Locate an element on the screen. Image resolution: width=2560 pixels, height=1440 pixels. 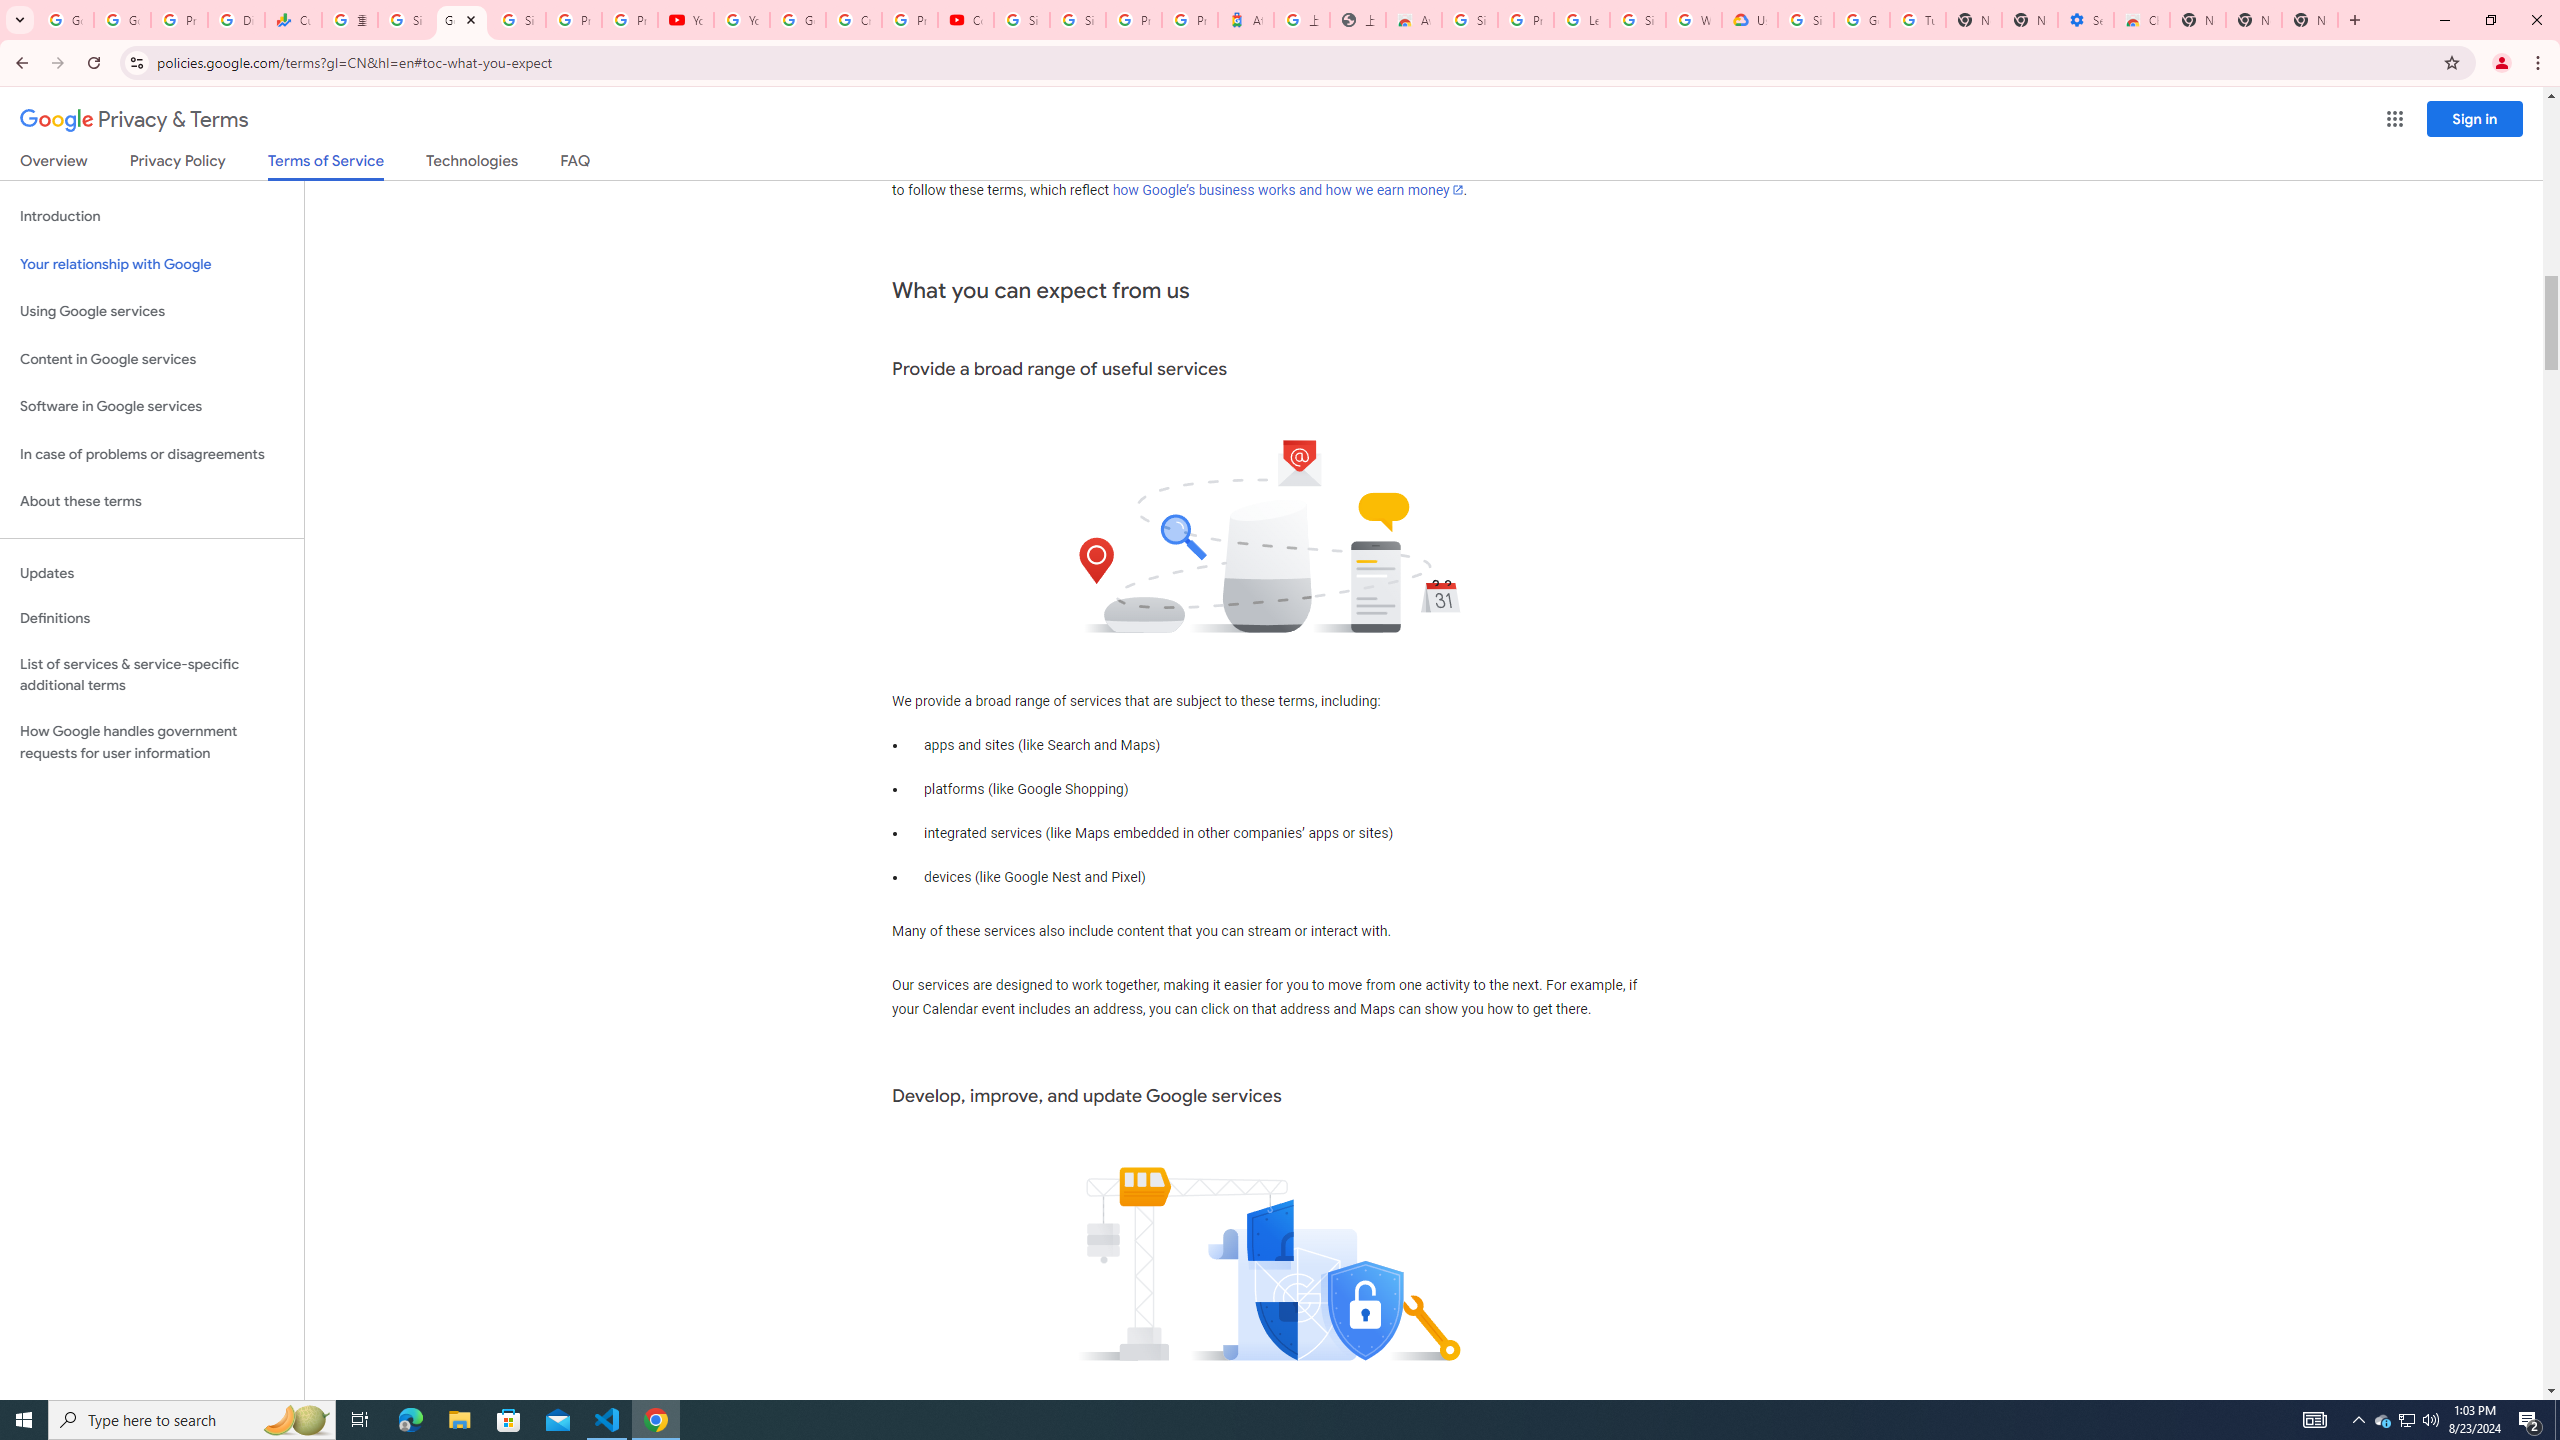
Sign in - Google Accounts is located at coordinates (1806, 20).